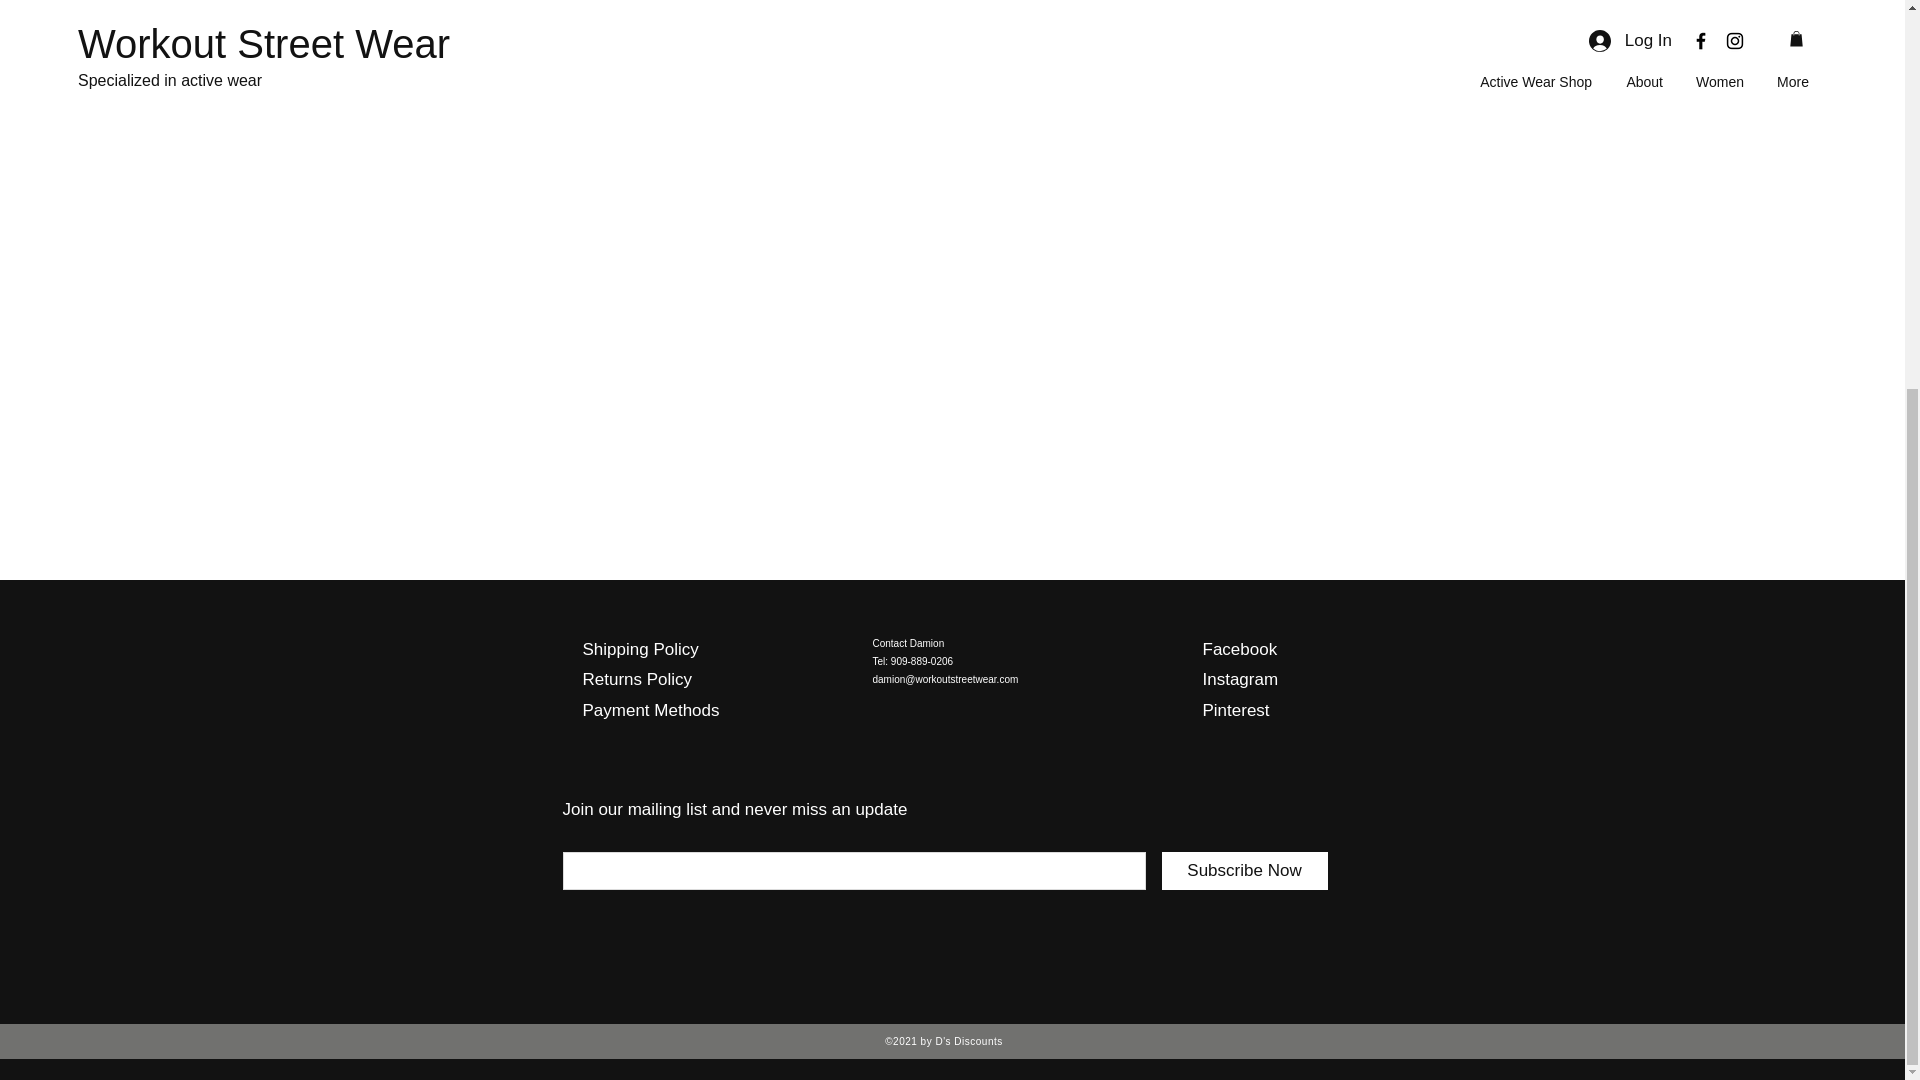 This screenshot has height=1080, width=1920. What do you see at coordinates (1244, 870) in the screenshot?
I see `Subscribe Now` at bounding box center [1244, 870].